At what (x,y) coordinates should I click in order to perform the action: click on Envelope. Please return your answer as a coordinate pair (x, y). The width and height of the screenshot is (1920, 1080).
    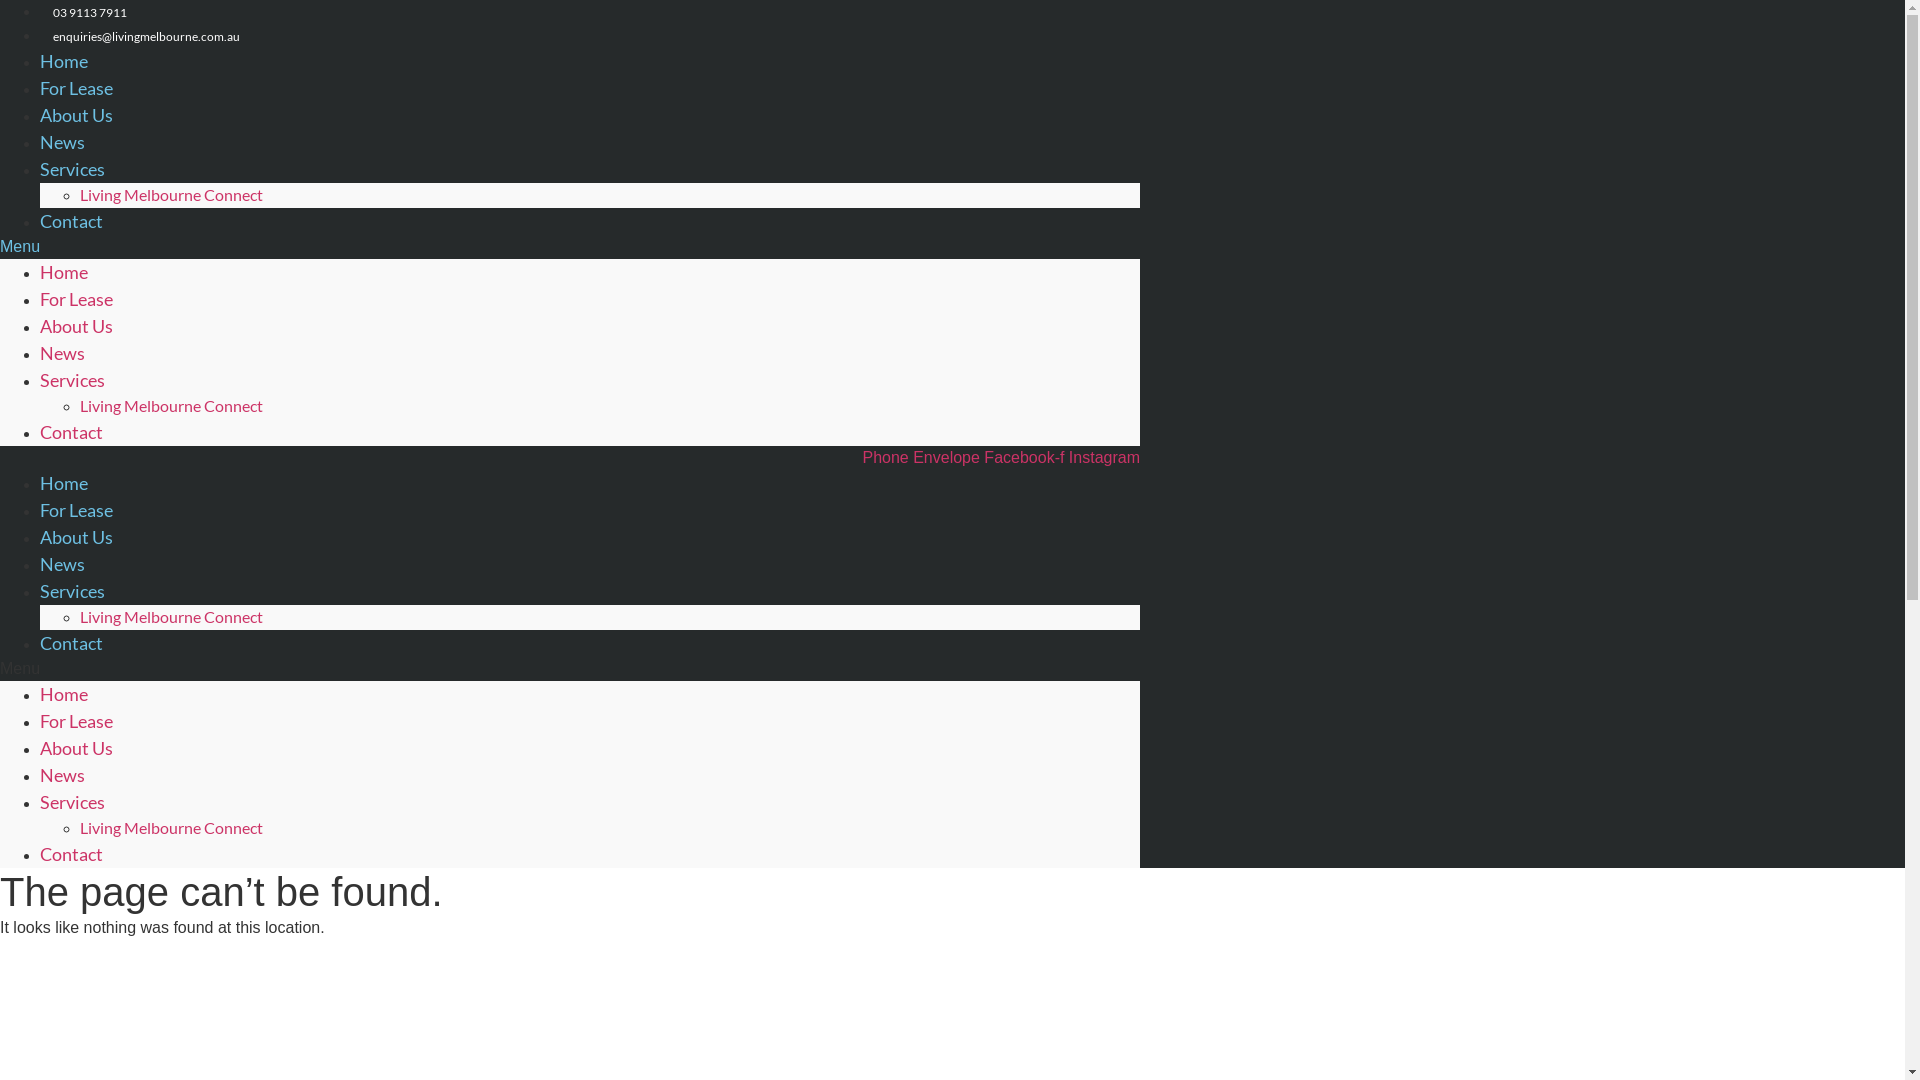
    Looking at the image, I should click on (948, 458).